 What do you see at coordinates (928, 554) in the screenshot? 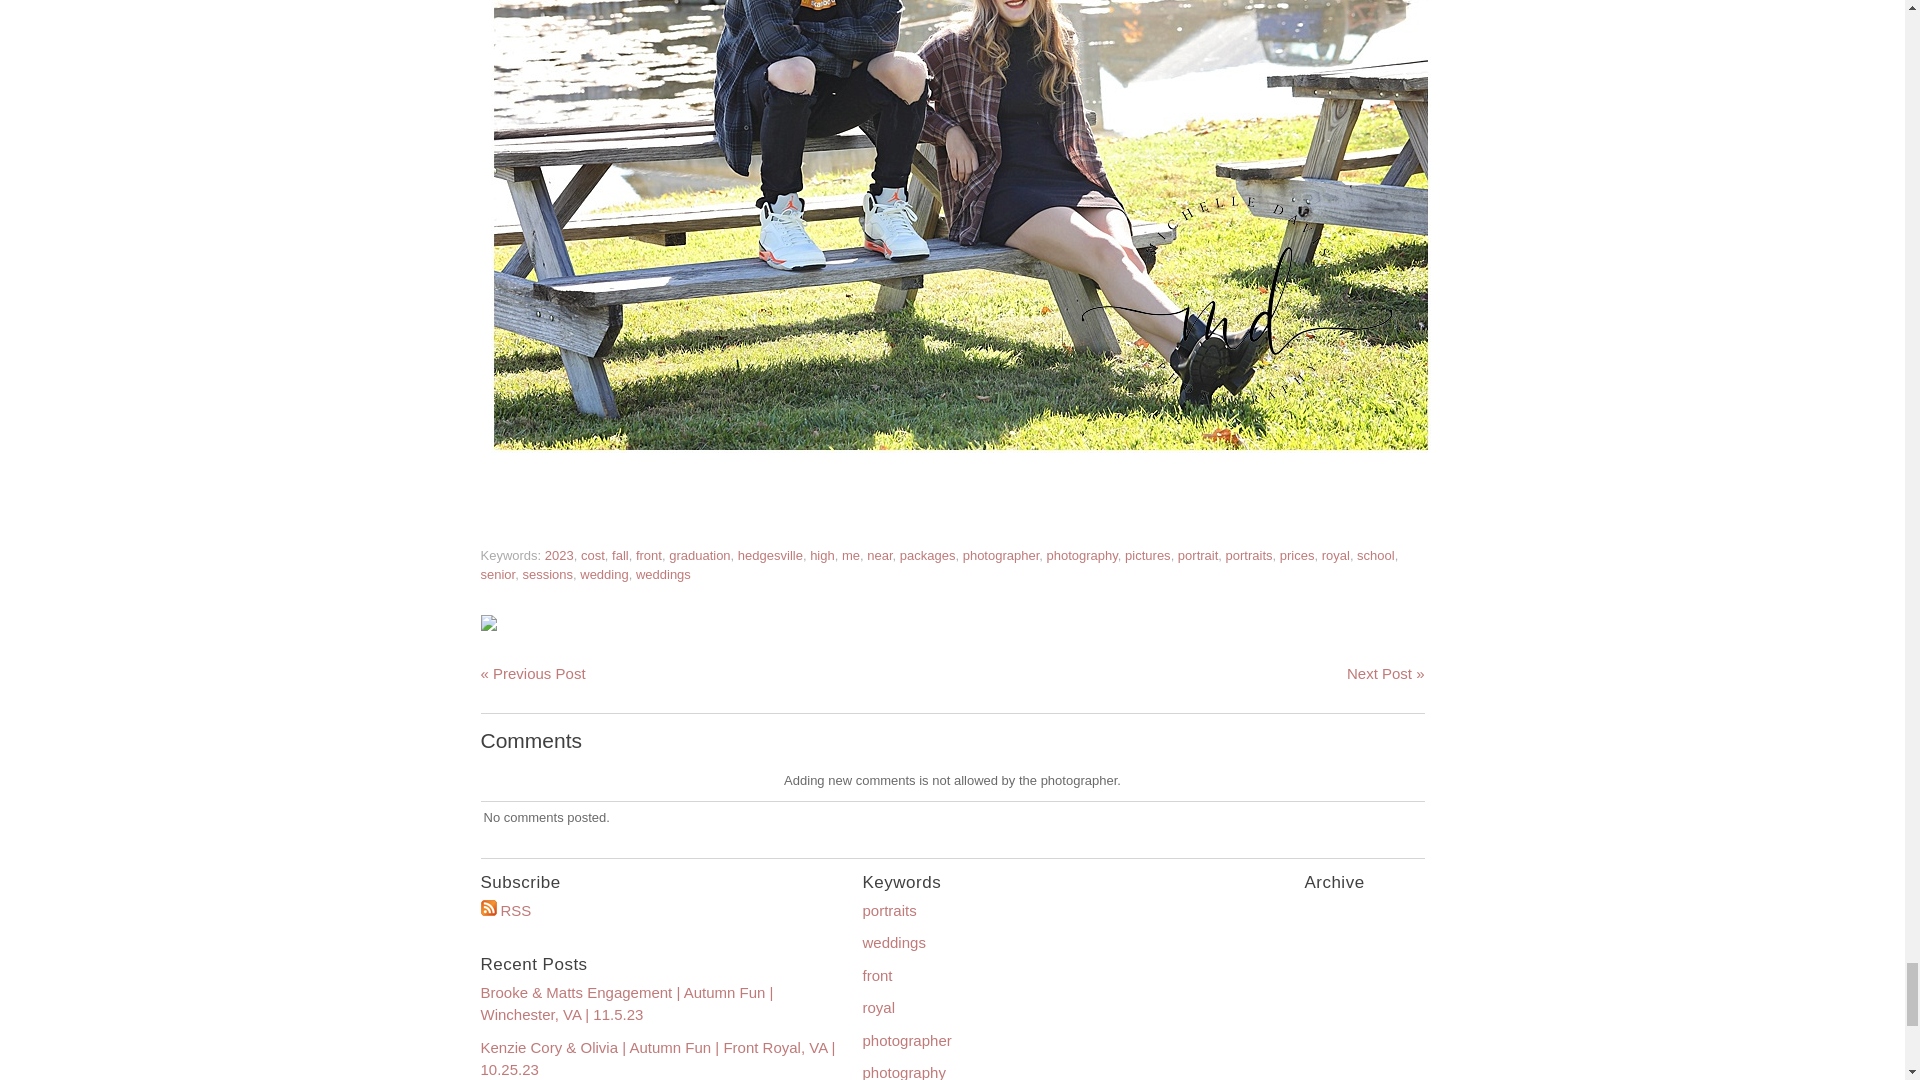
I see `packages` at bounding box center [928, 554].